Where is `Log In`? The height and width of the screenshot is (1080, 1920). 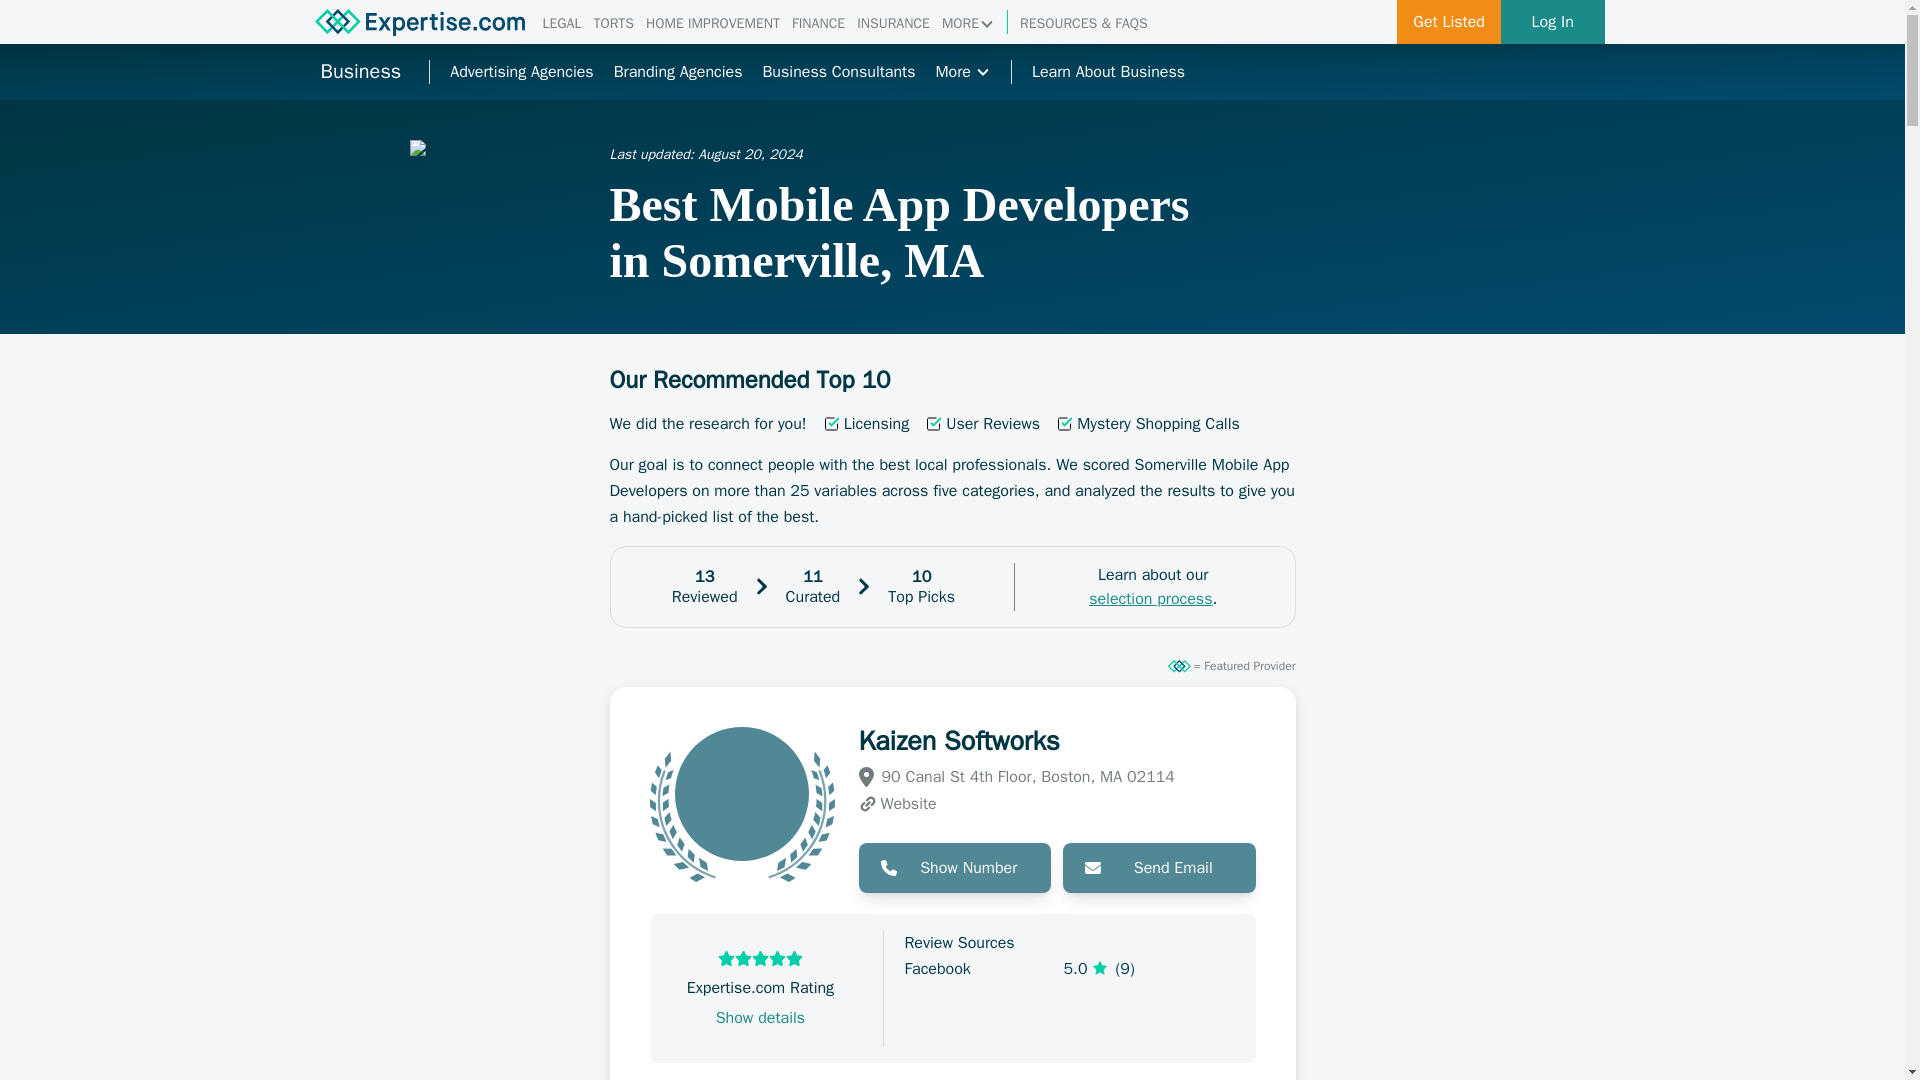
Log In is located at coordinates (1553, 22).